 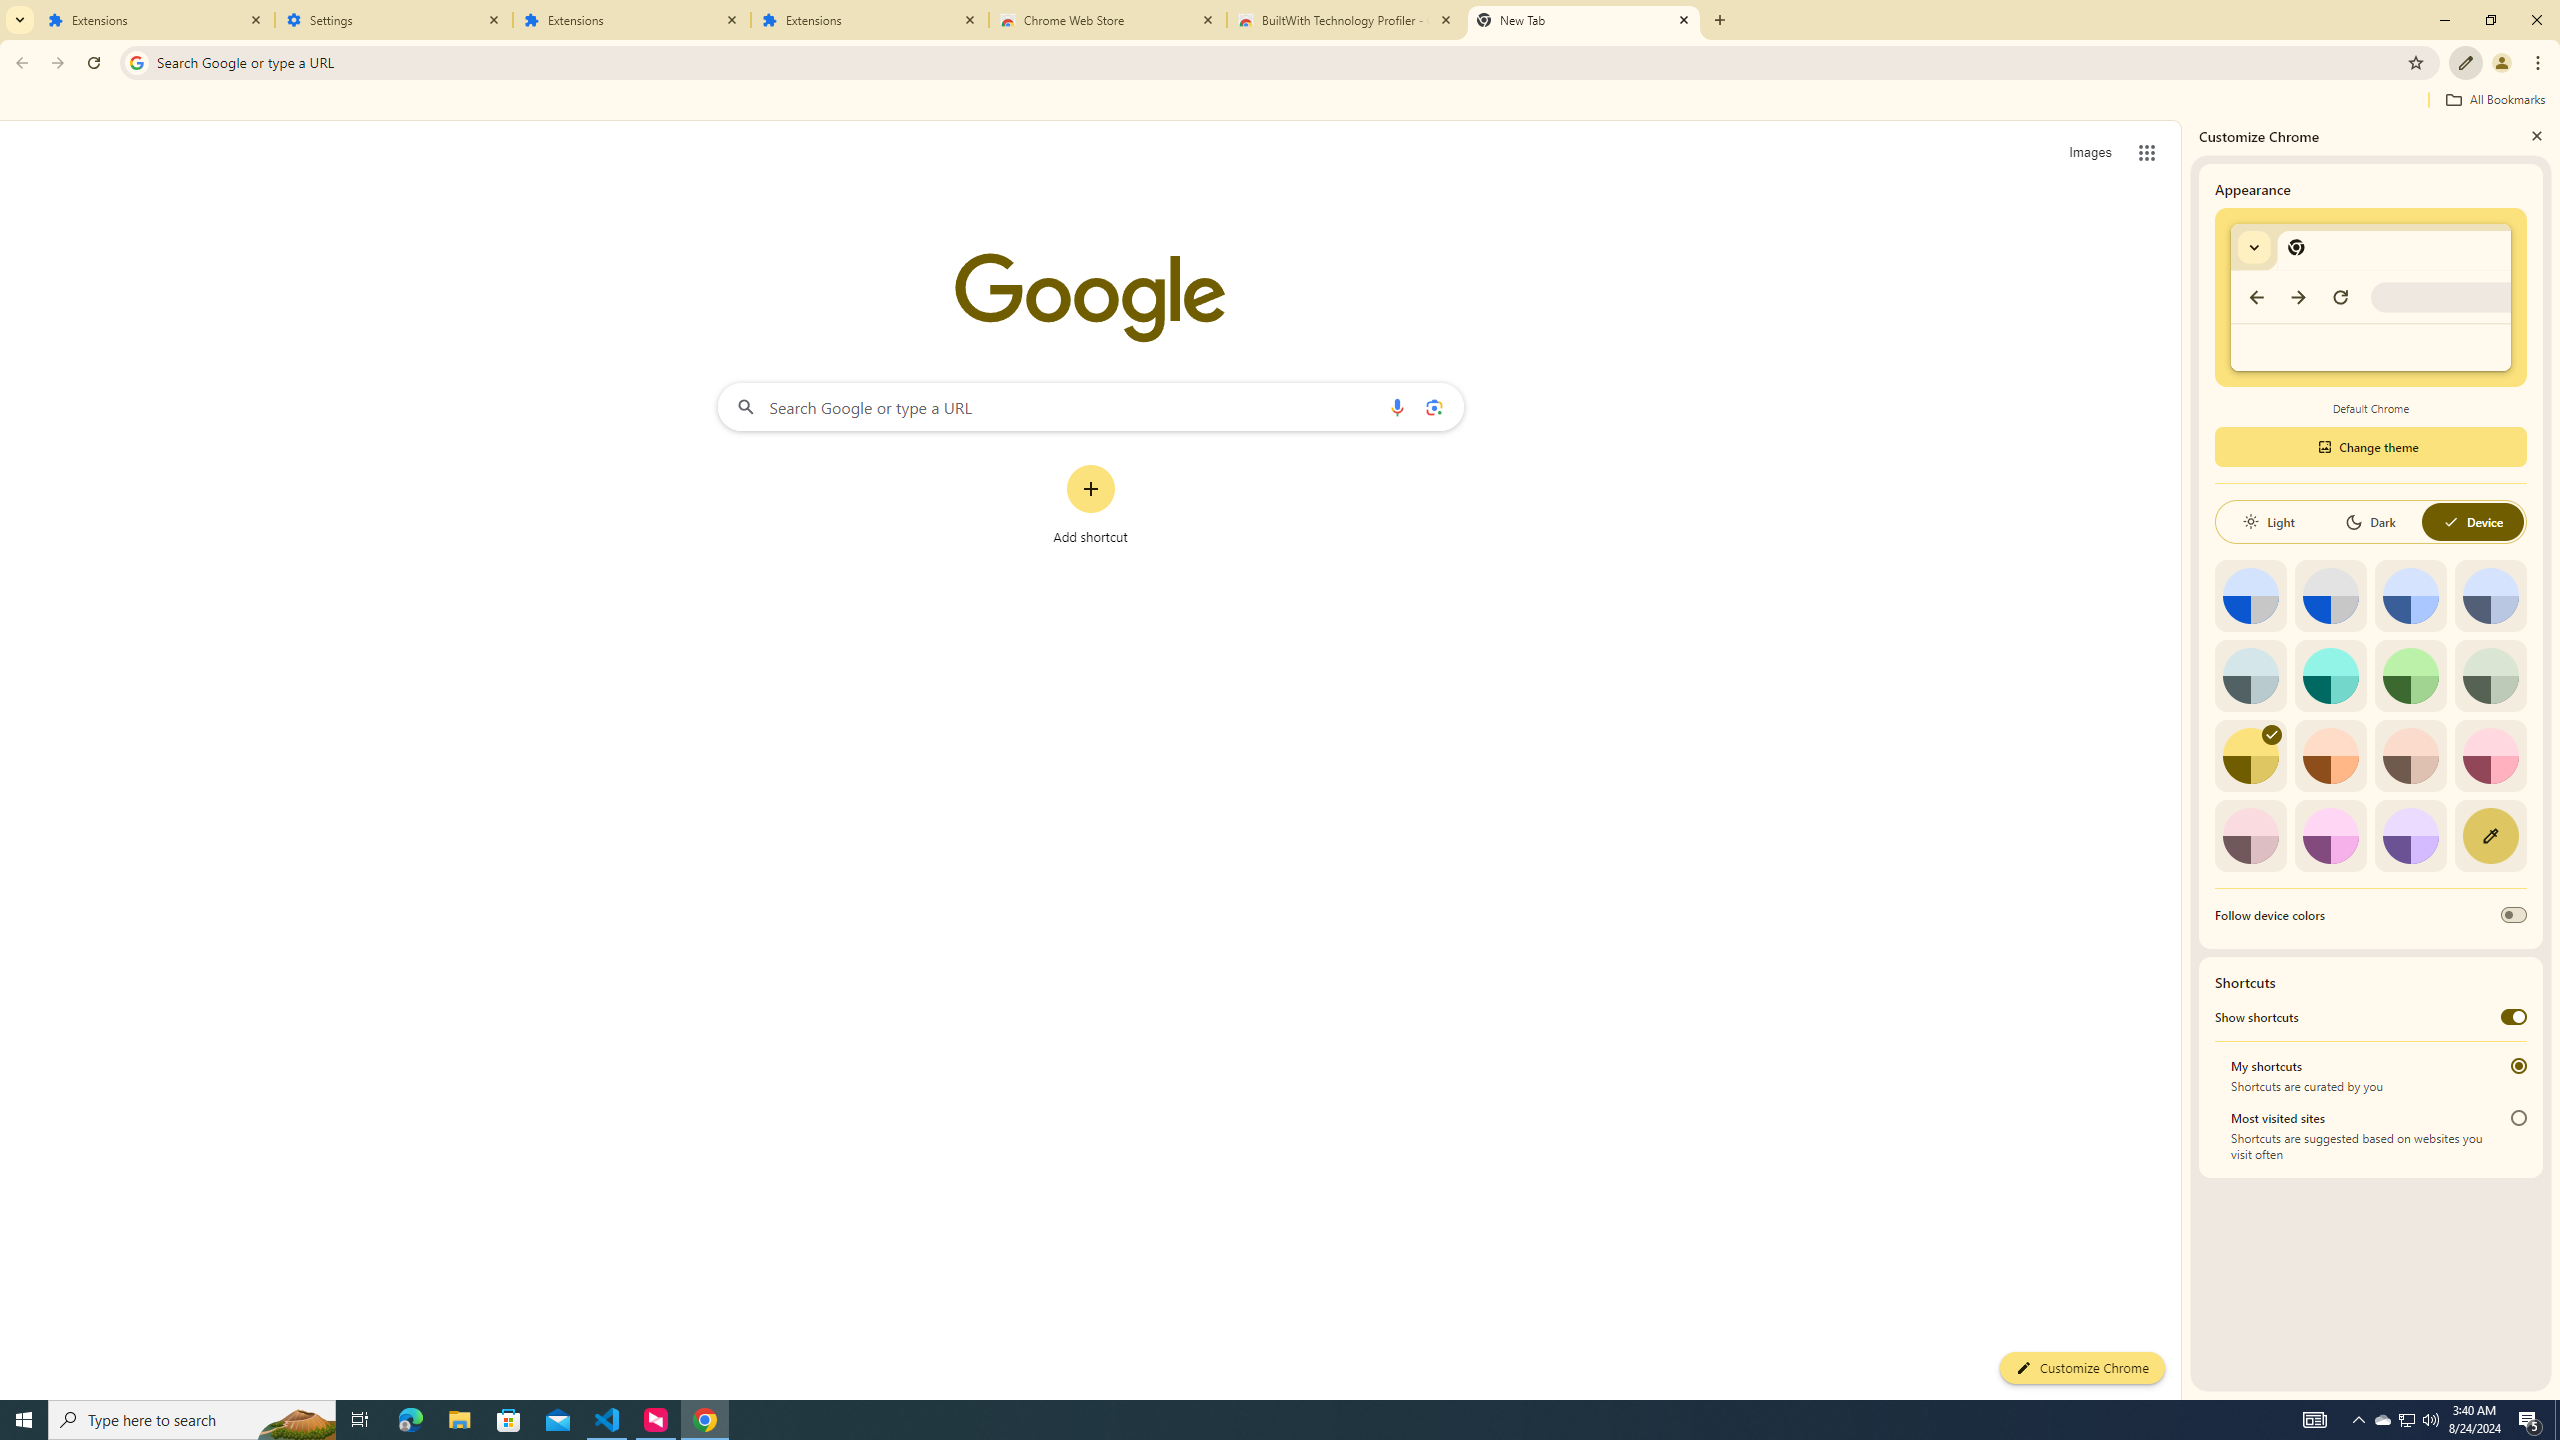 I want to click on My shortcuts, so click(x=2518, y=1066).